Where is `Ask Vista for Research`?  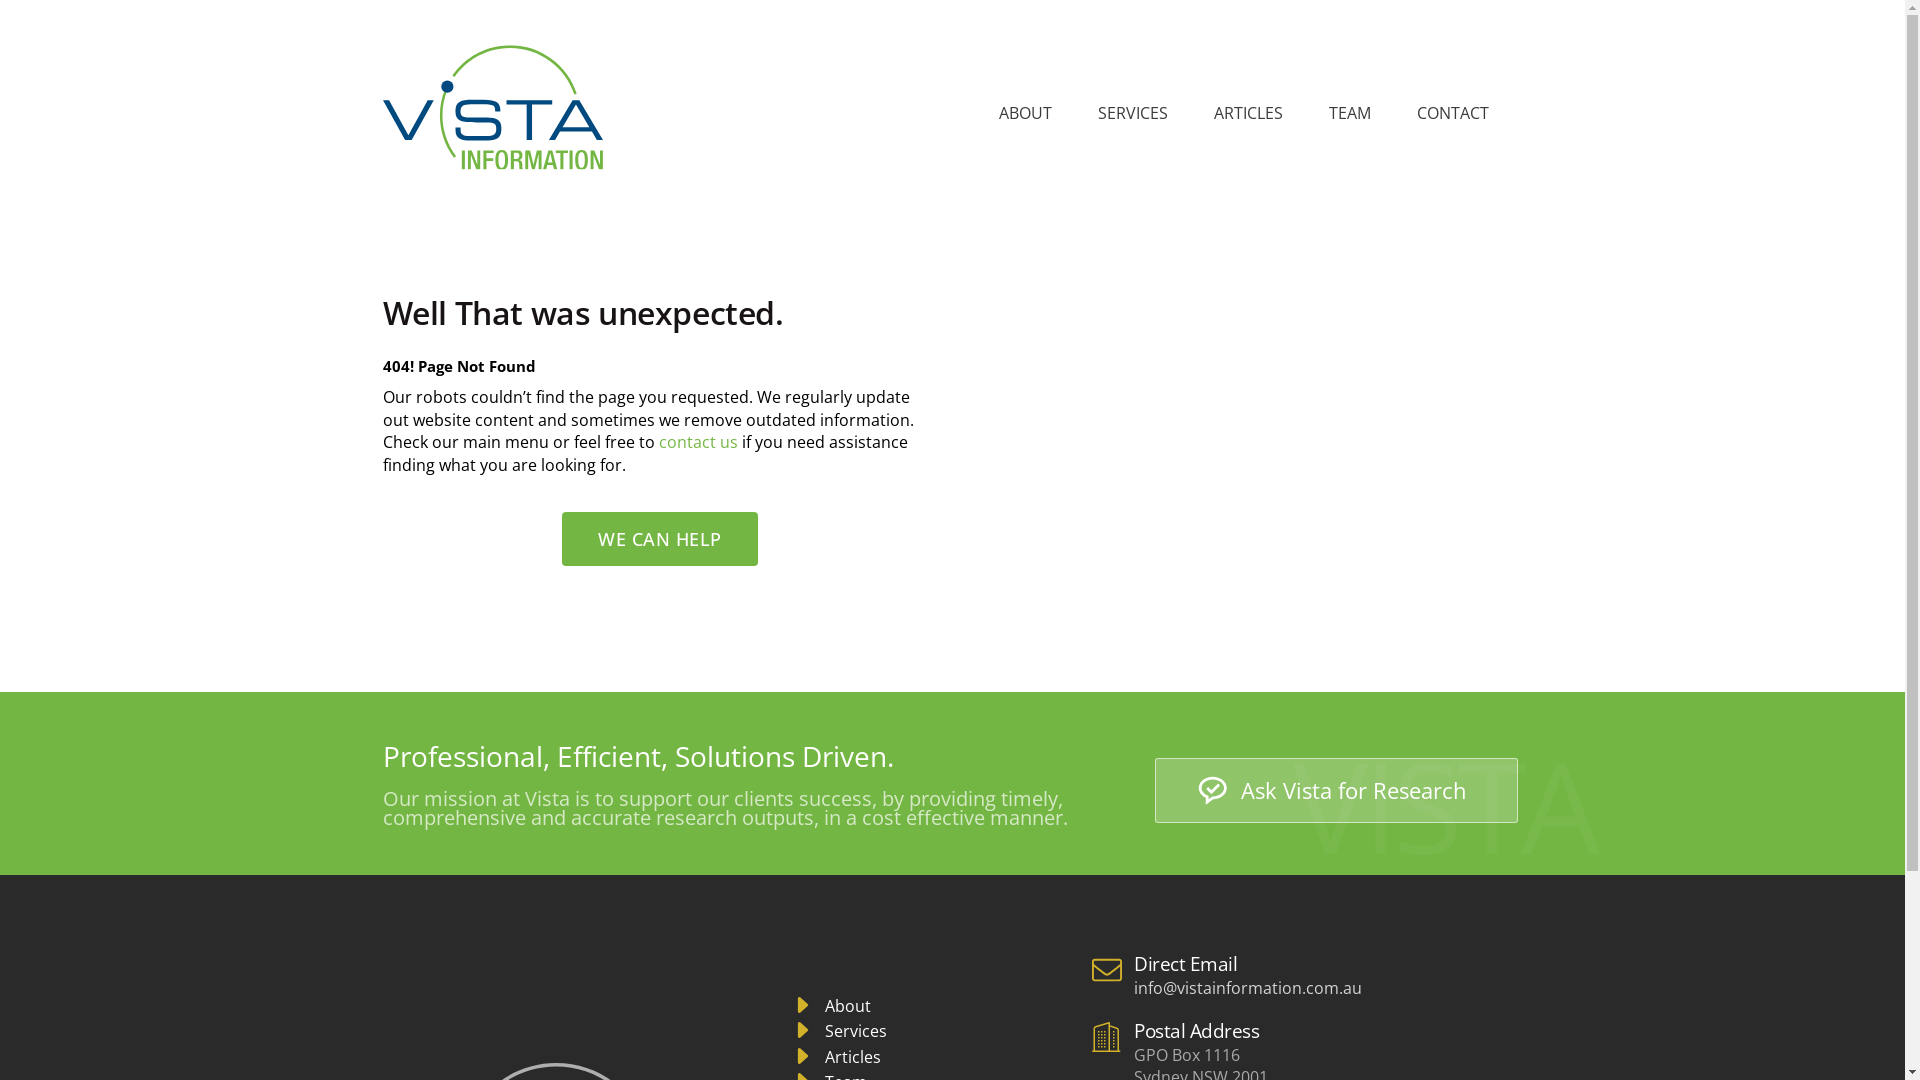
Ask Vista for Research is located at coordinates (1336, 790).